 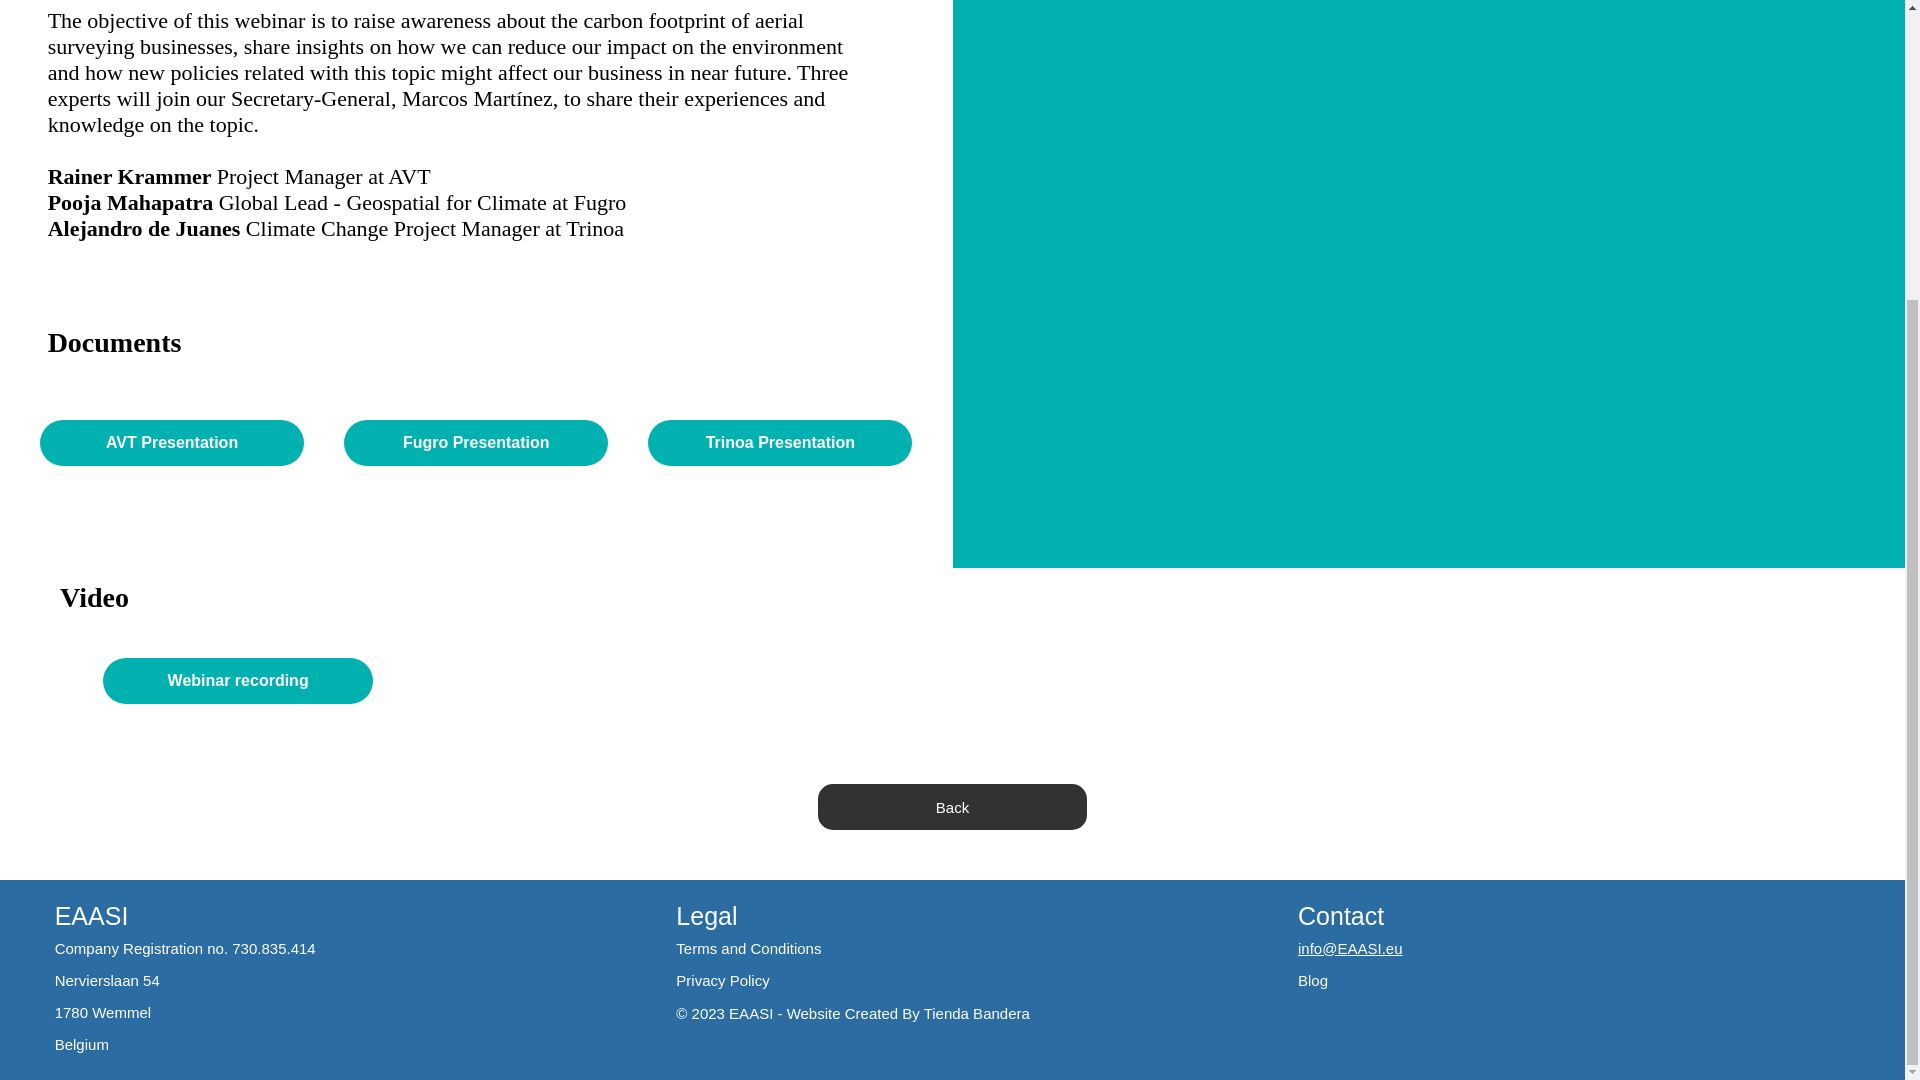 I want to click on Terms and Conditions, so click(x=748, y=948).